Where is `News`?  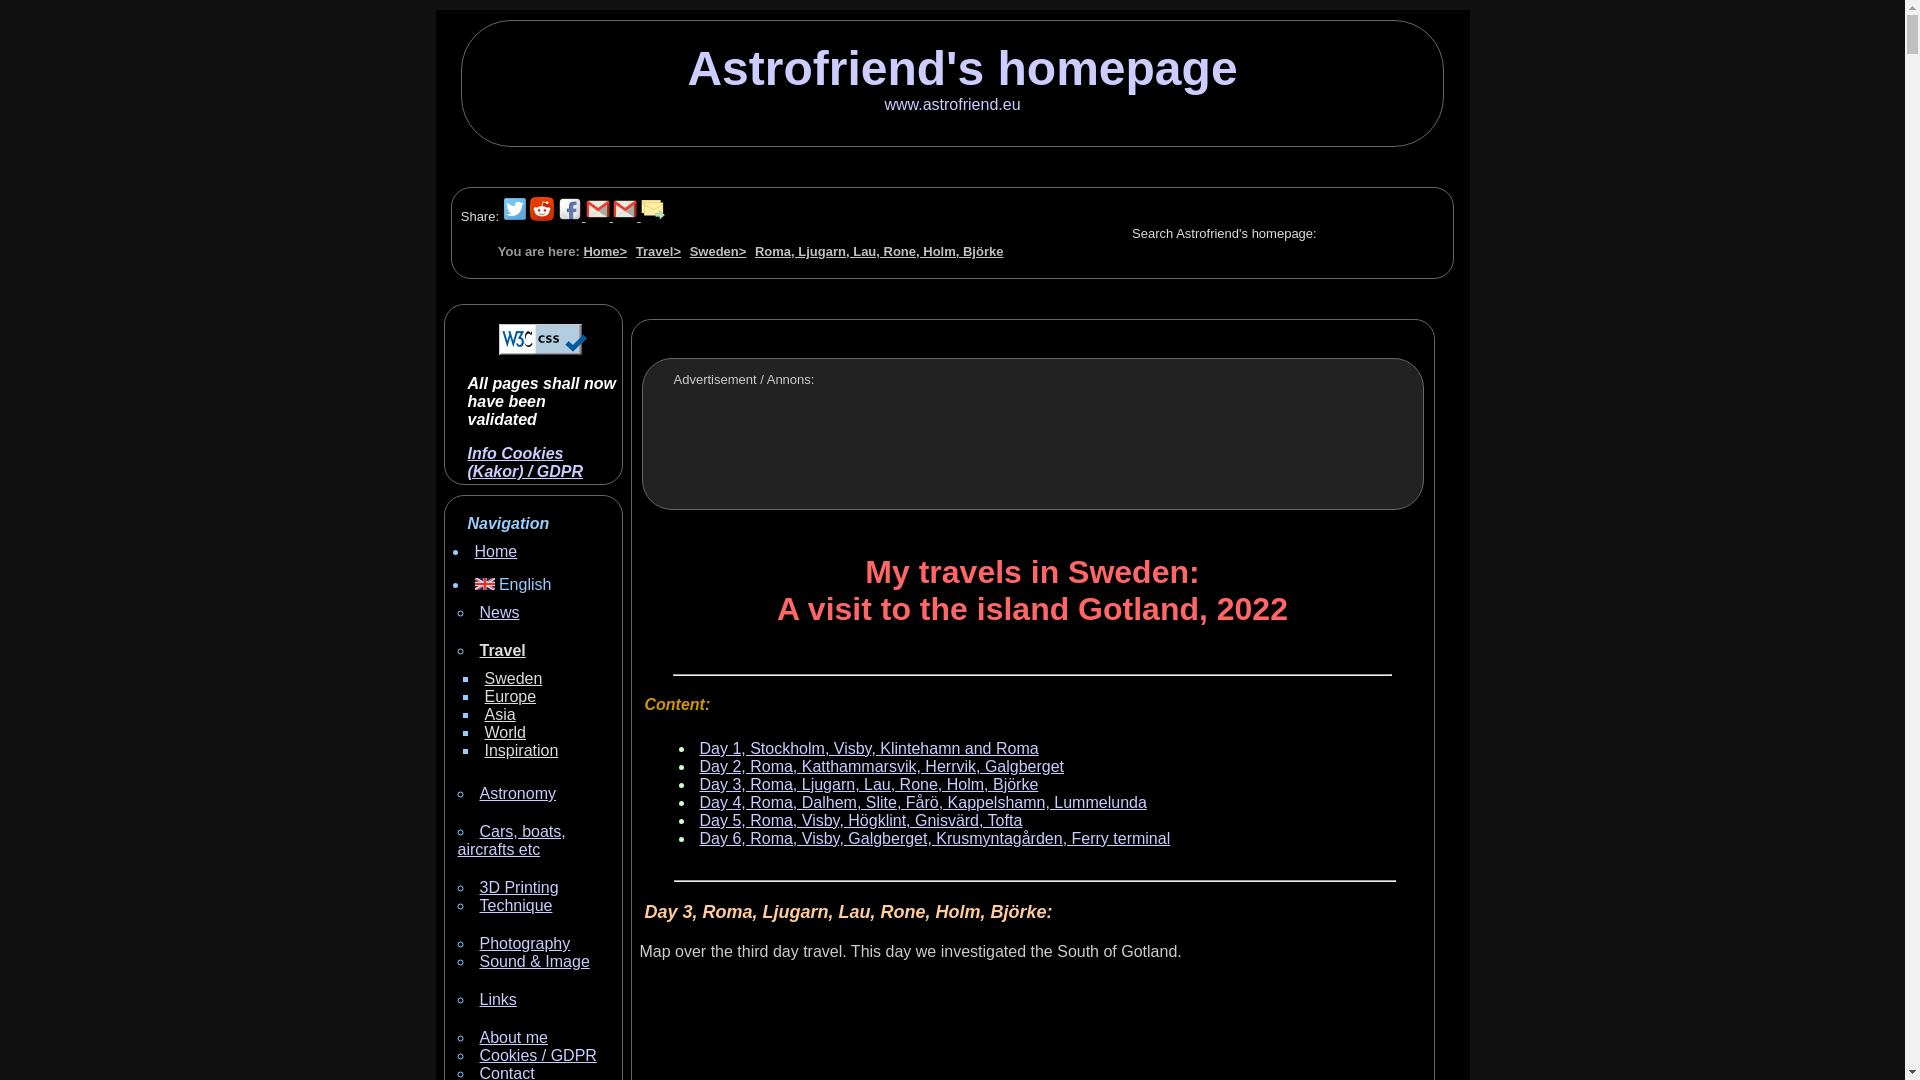
News is located at coordinates (500, 612).